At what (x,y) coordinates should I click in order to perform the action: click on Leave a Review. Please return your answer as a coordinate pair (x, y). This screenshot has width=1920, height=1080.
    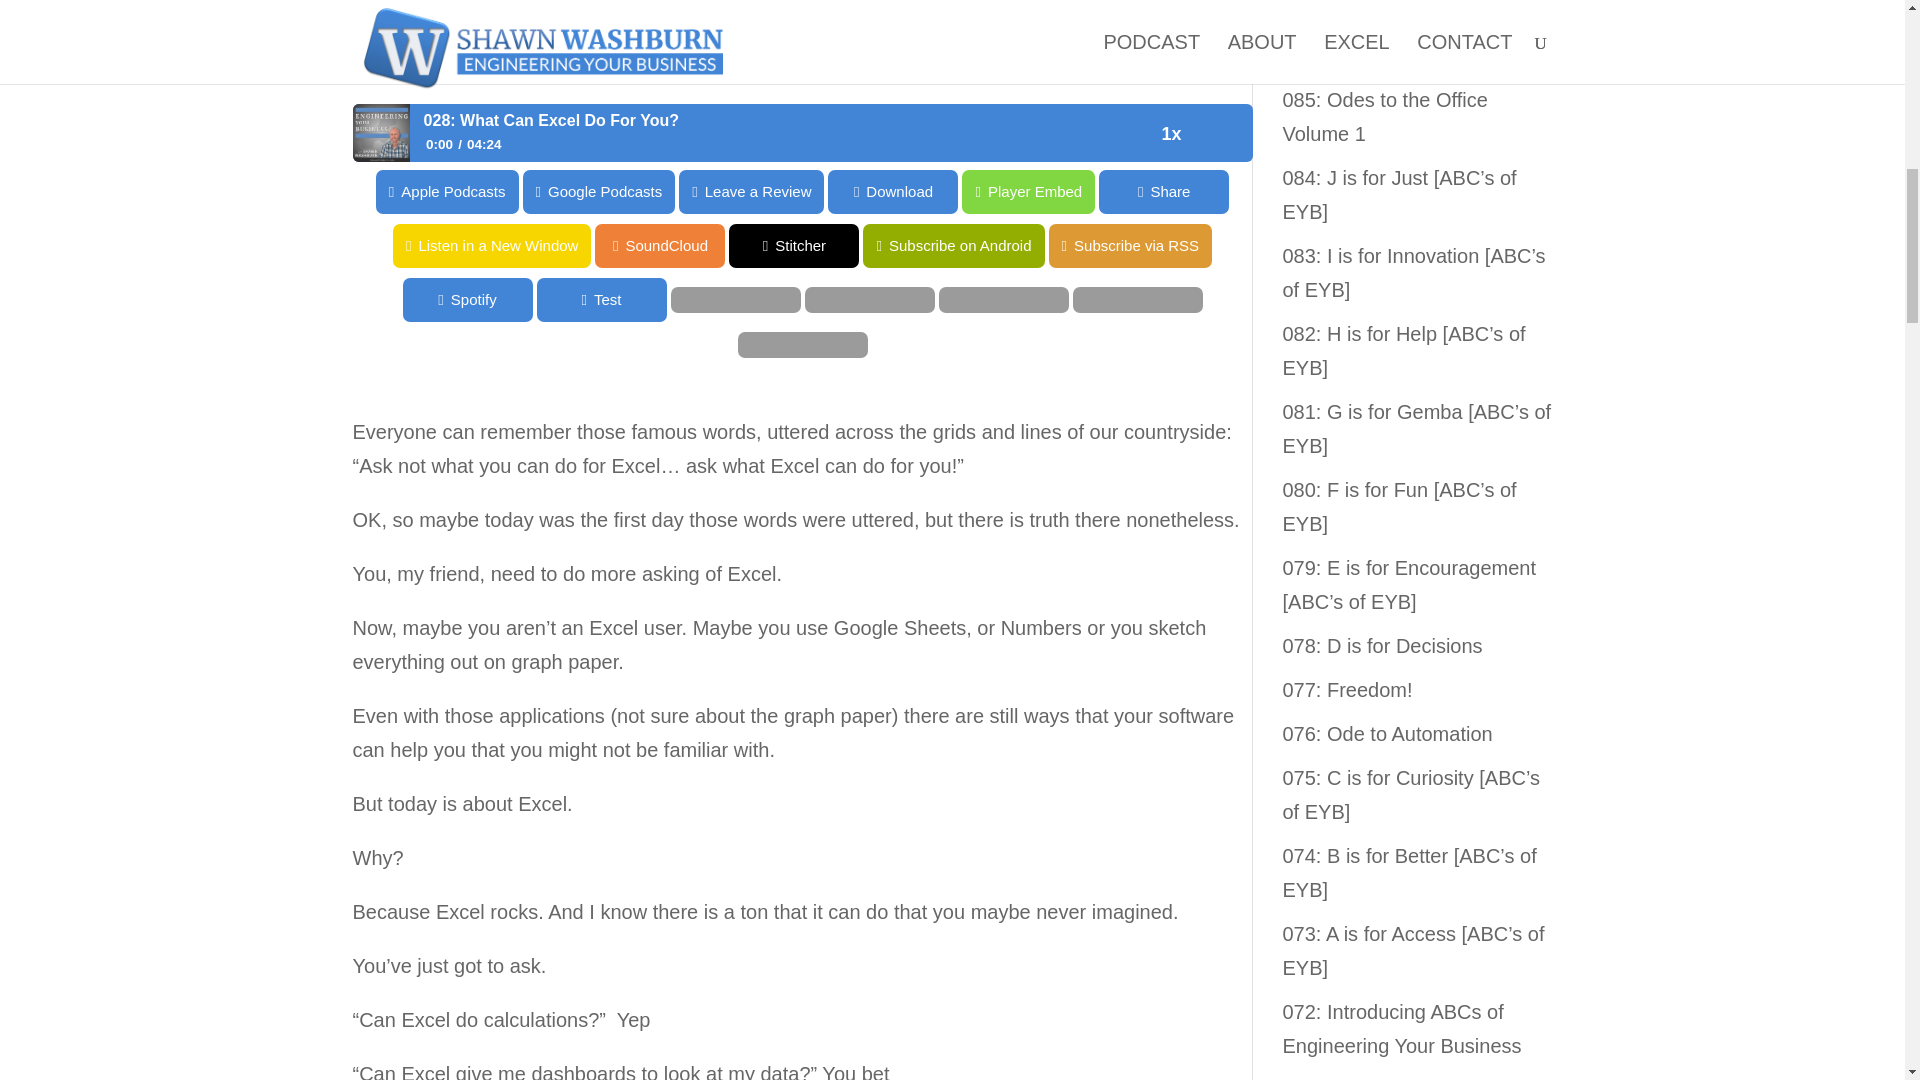
    Looking at the image, I should click on (887, 191).